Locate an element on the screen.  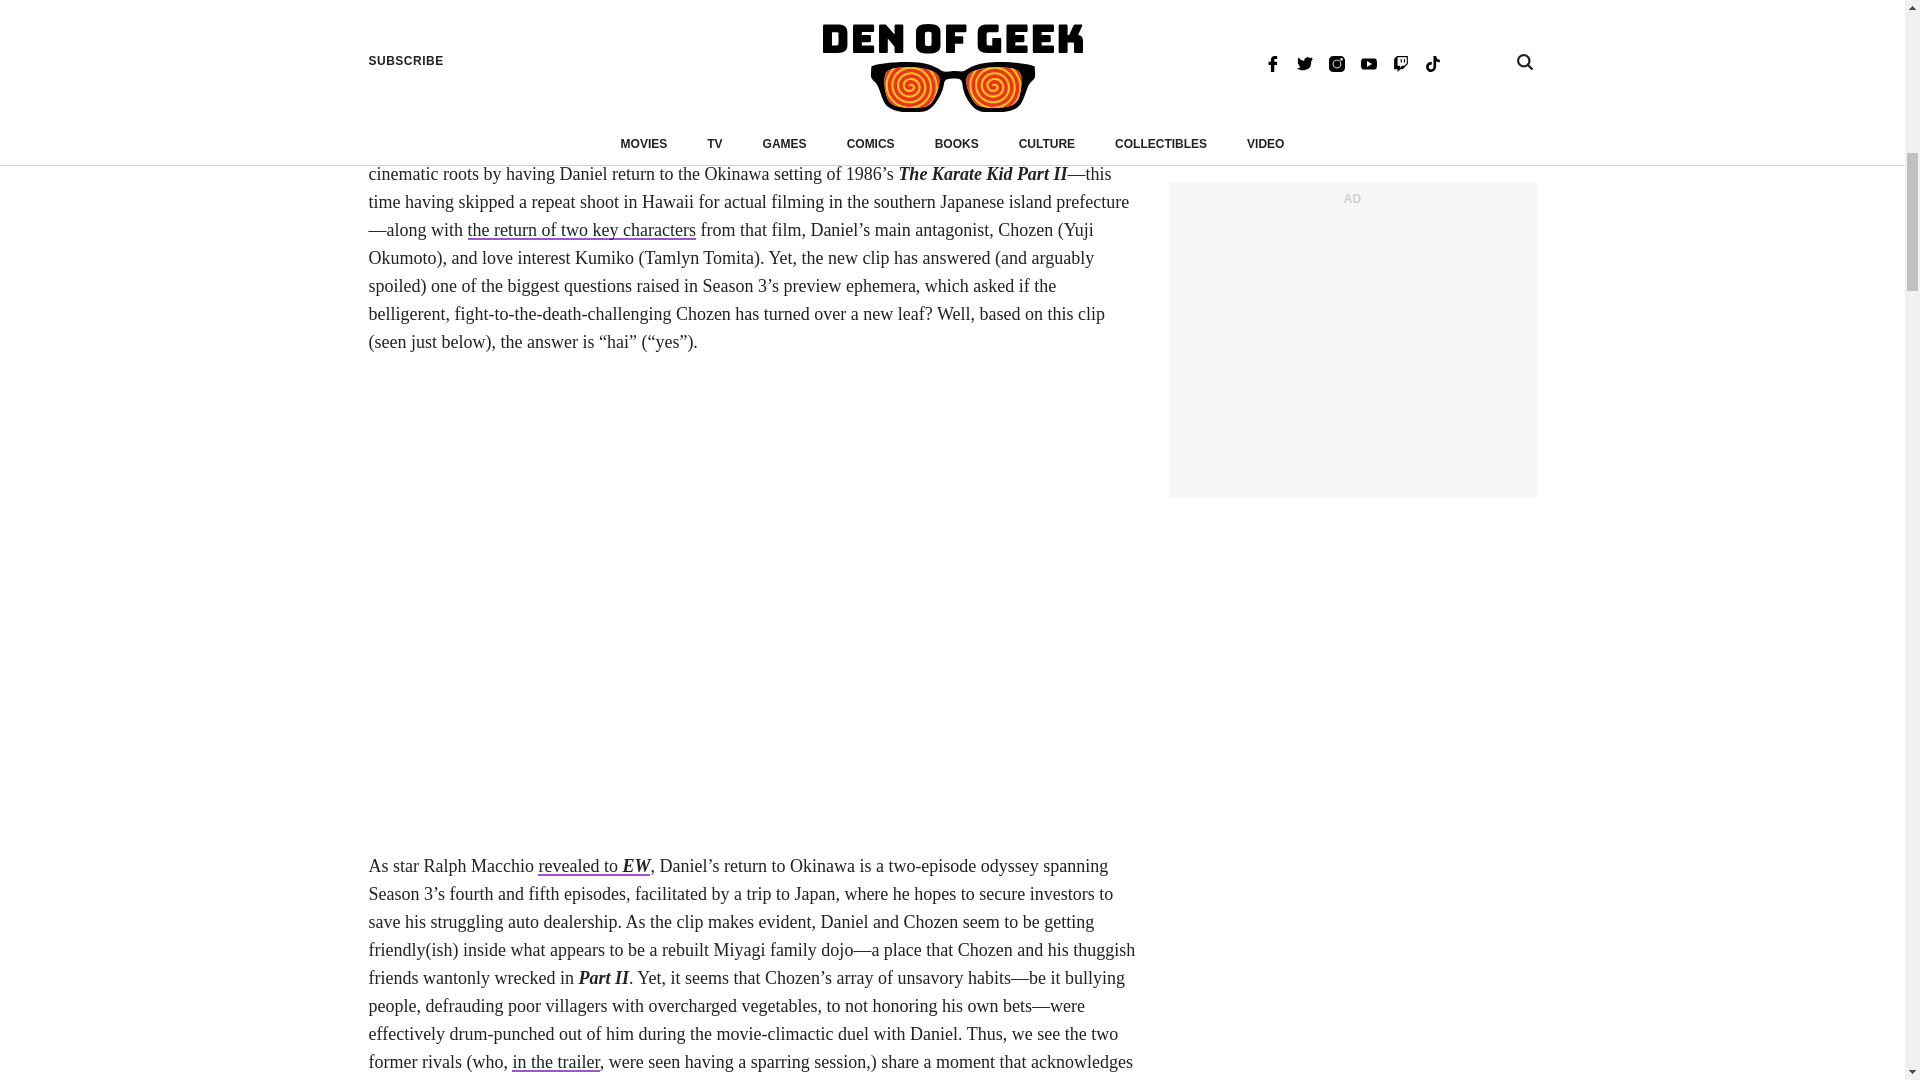
in the trailer is located at coordinates (556, 1062).